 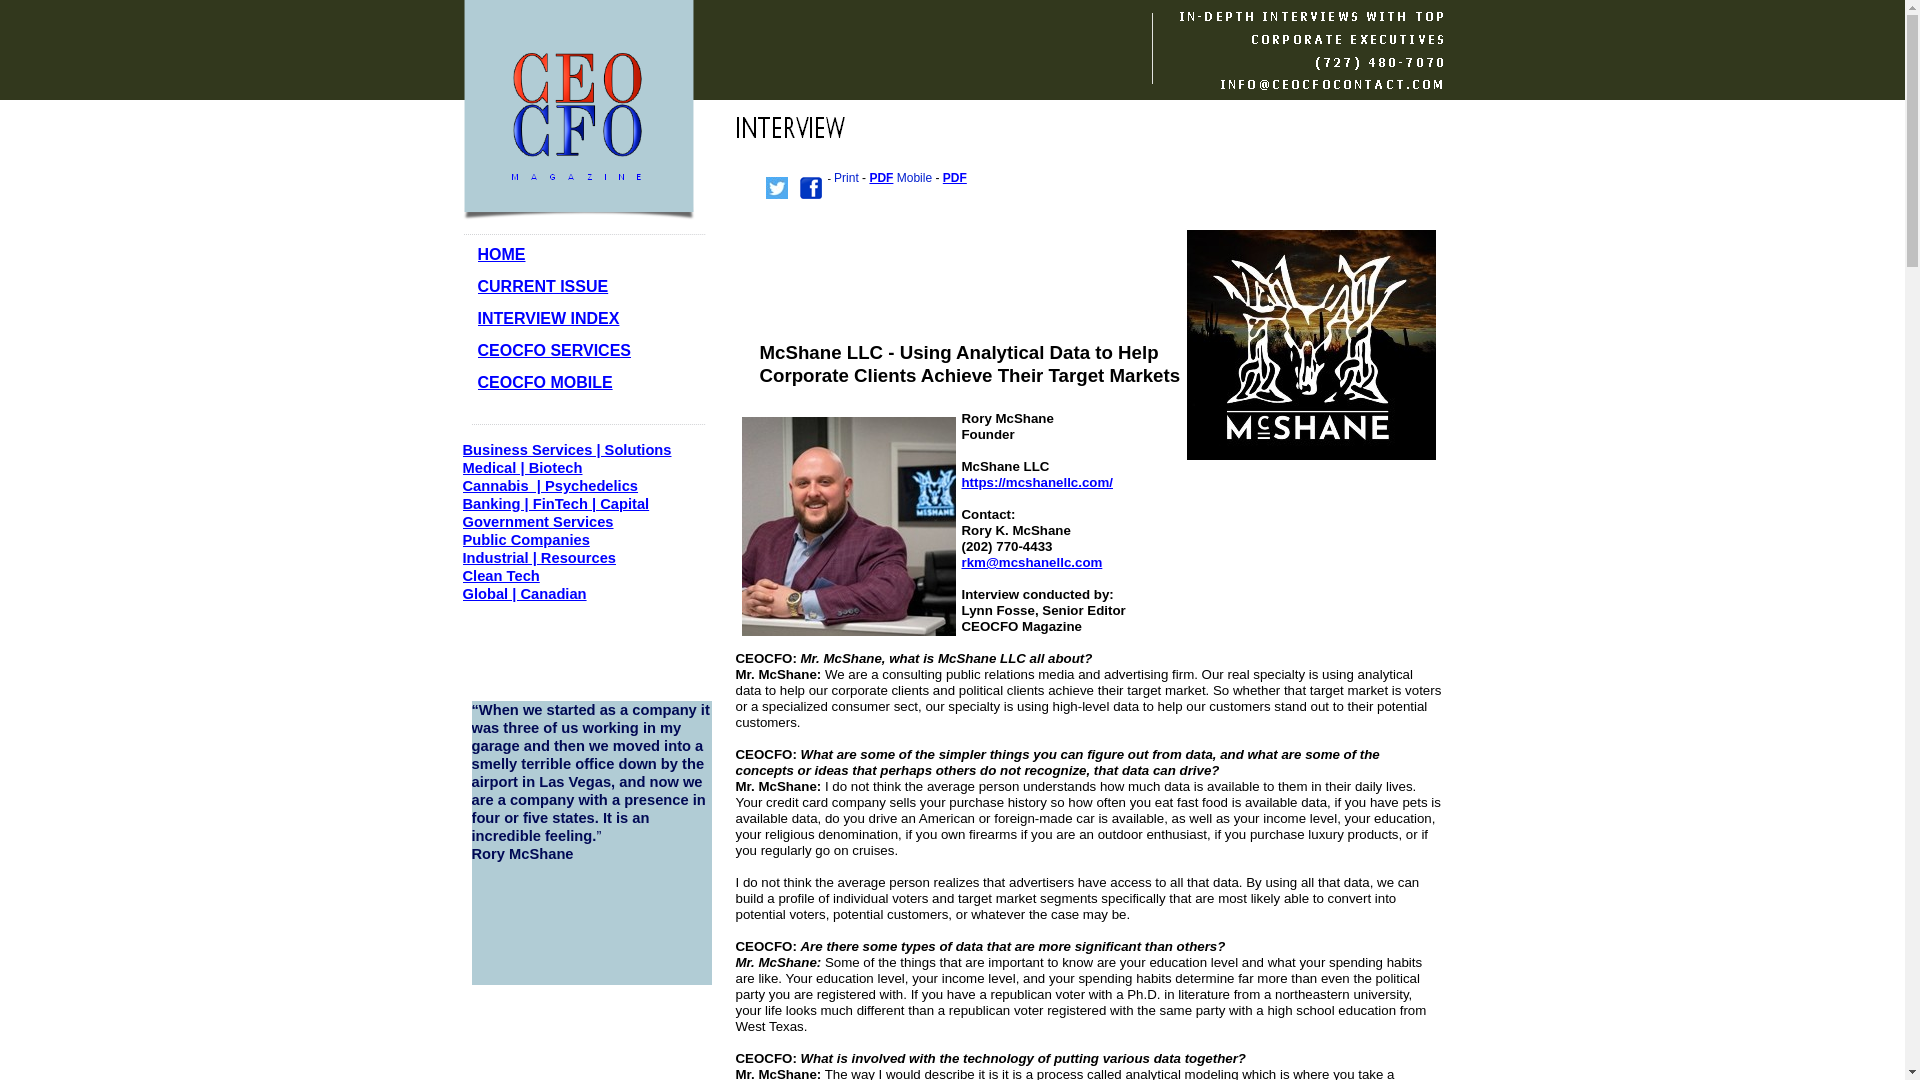 What do you see at coordinates (545, 382) in the screenshot?
I see `CEOCFO MOBILE` at bounding box center [545, 382].